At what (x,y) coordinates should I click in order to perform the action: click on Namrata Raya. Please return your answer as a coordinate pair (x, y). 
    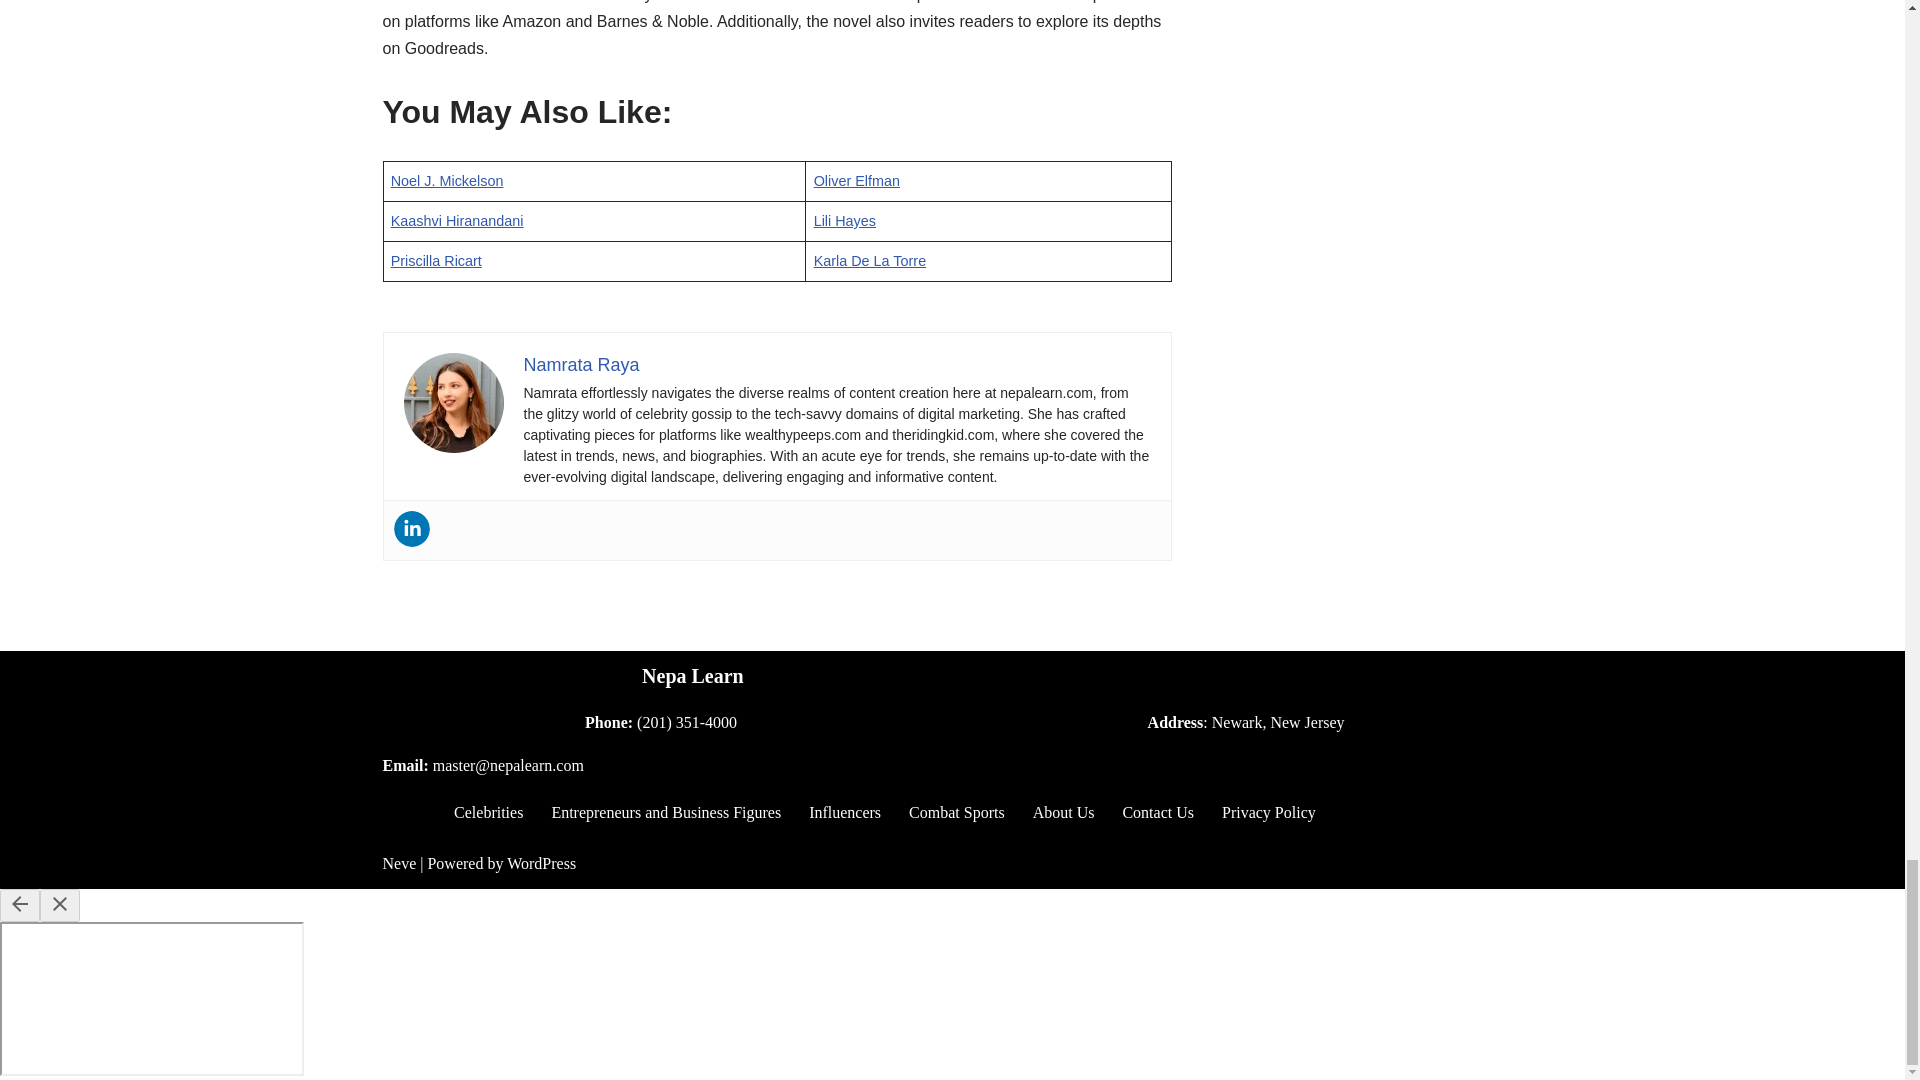
    Looking at the image, I should click on (582, 364).